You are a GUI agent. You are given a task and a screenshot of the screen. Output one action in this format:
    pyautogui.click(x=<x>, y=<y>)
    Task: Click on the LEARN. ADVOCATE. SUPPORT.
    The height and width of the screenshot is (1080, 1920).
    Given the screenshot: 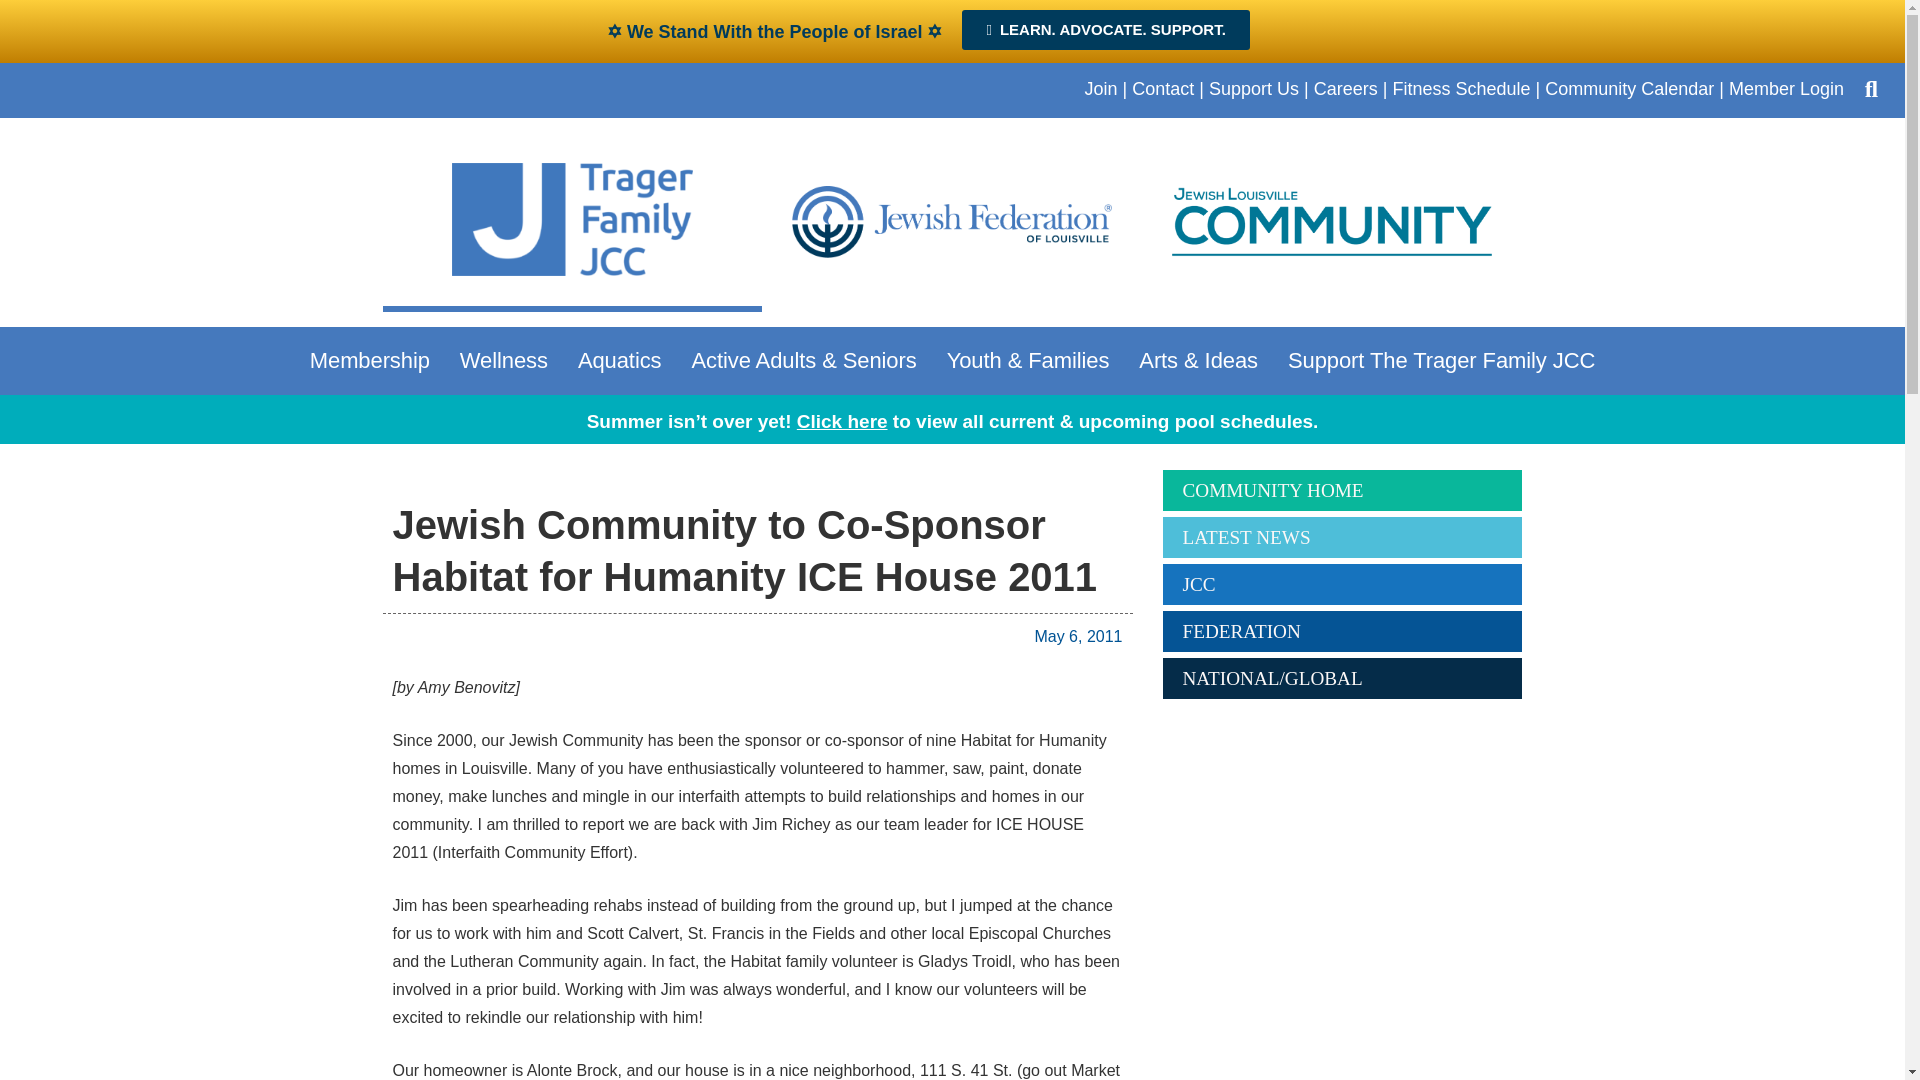 What is the action you would take?
    pyautogui.click(x=1105, y=29)
    